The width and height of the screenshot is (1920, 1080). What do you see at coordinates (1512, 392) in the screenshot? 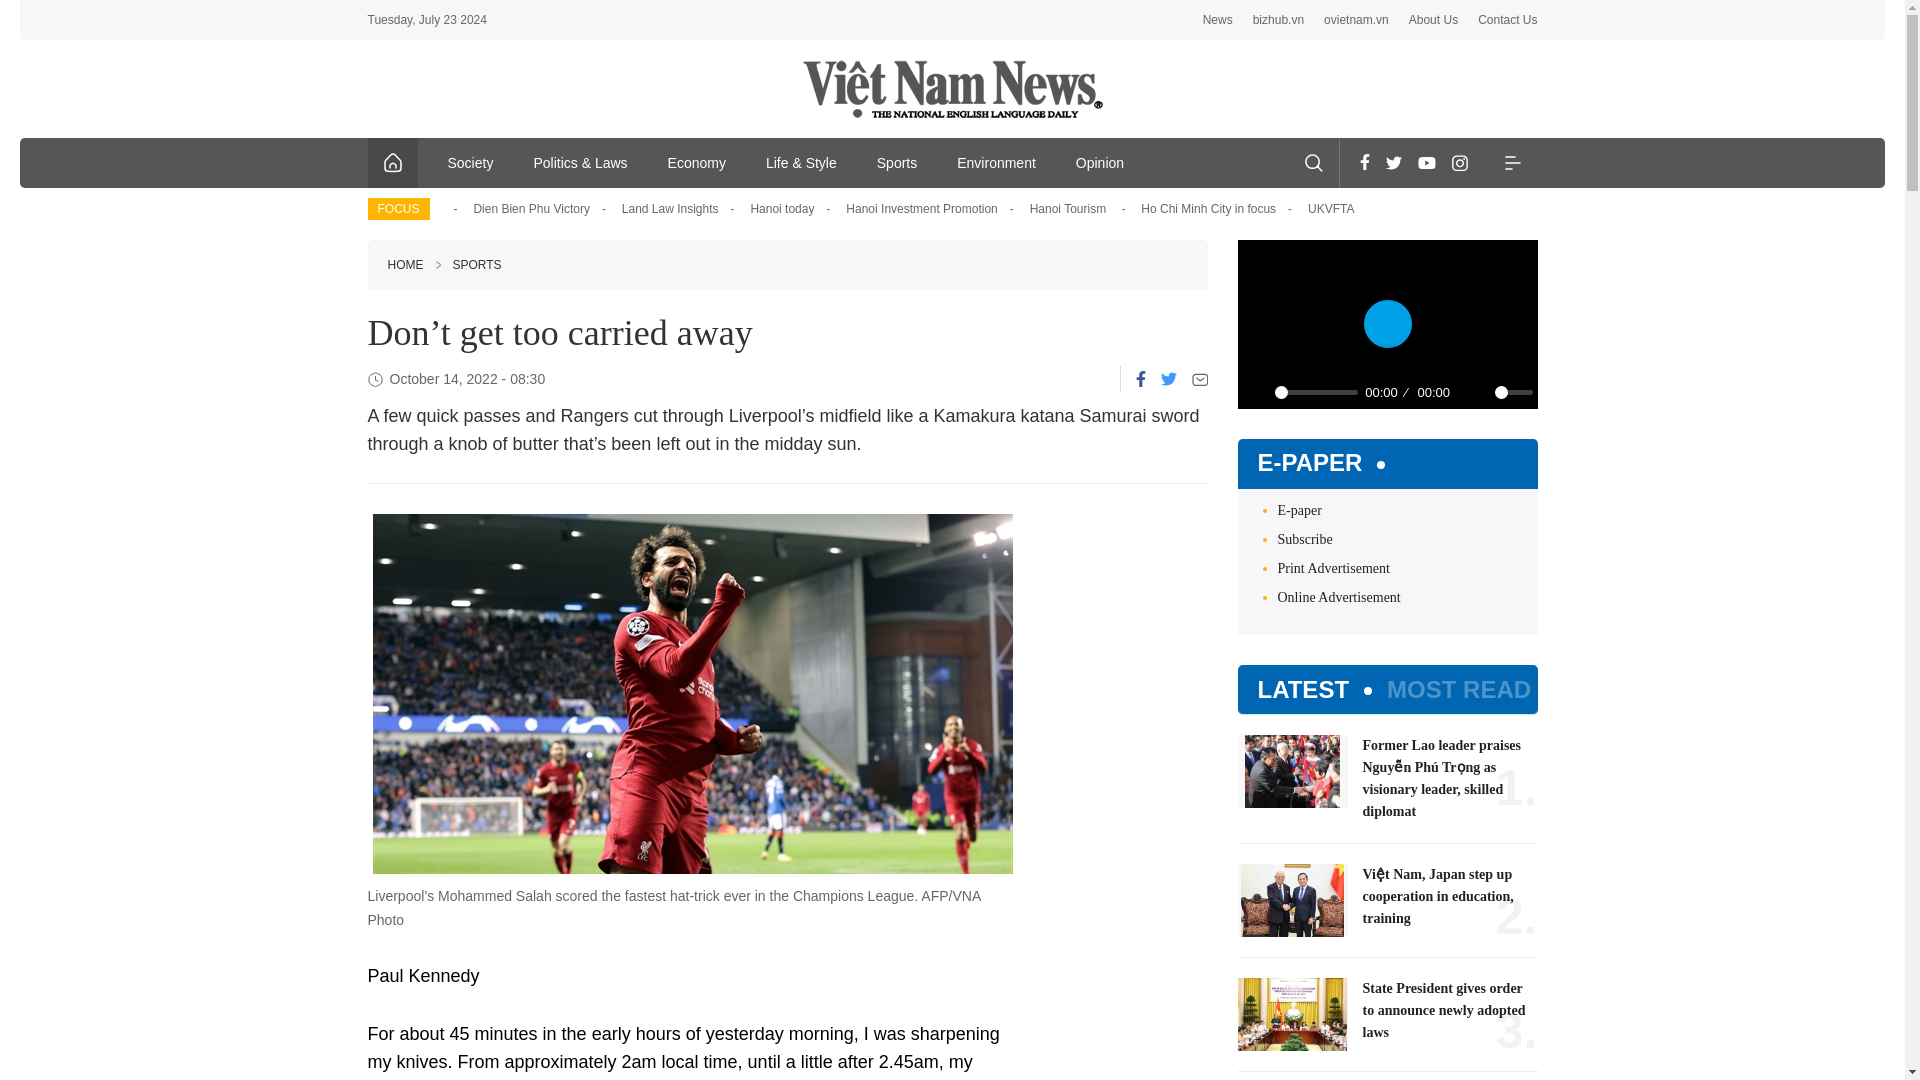
I see `0` at bounding box center [1512, 392].